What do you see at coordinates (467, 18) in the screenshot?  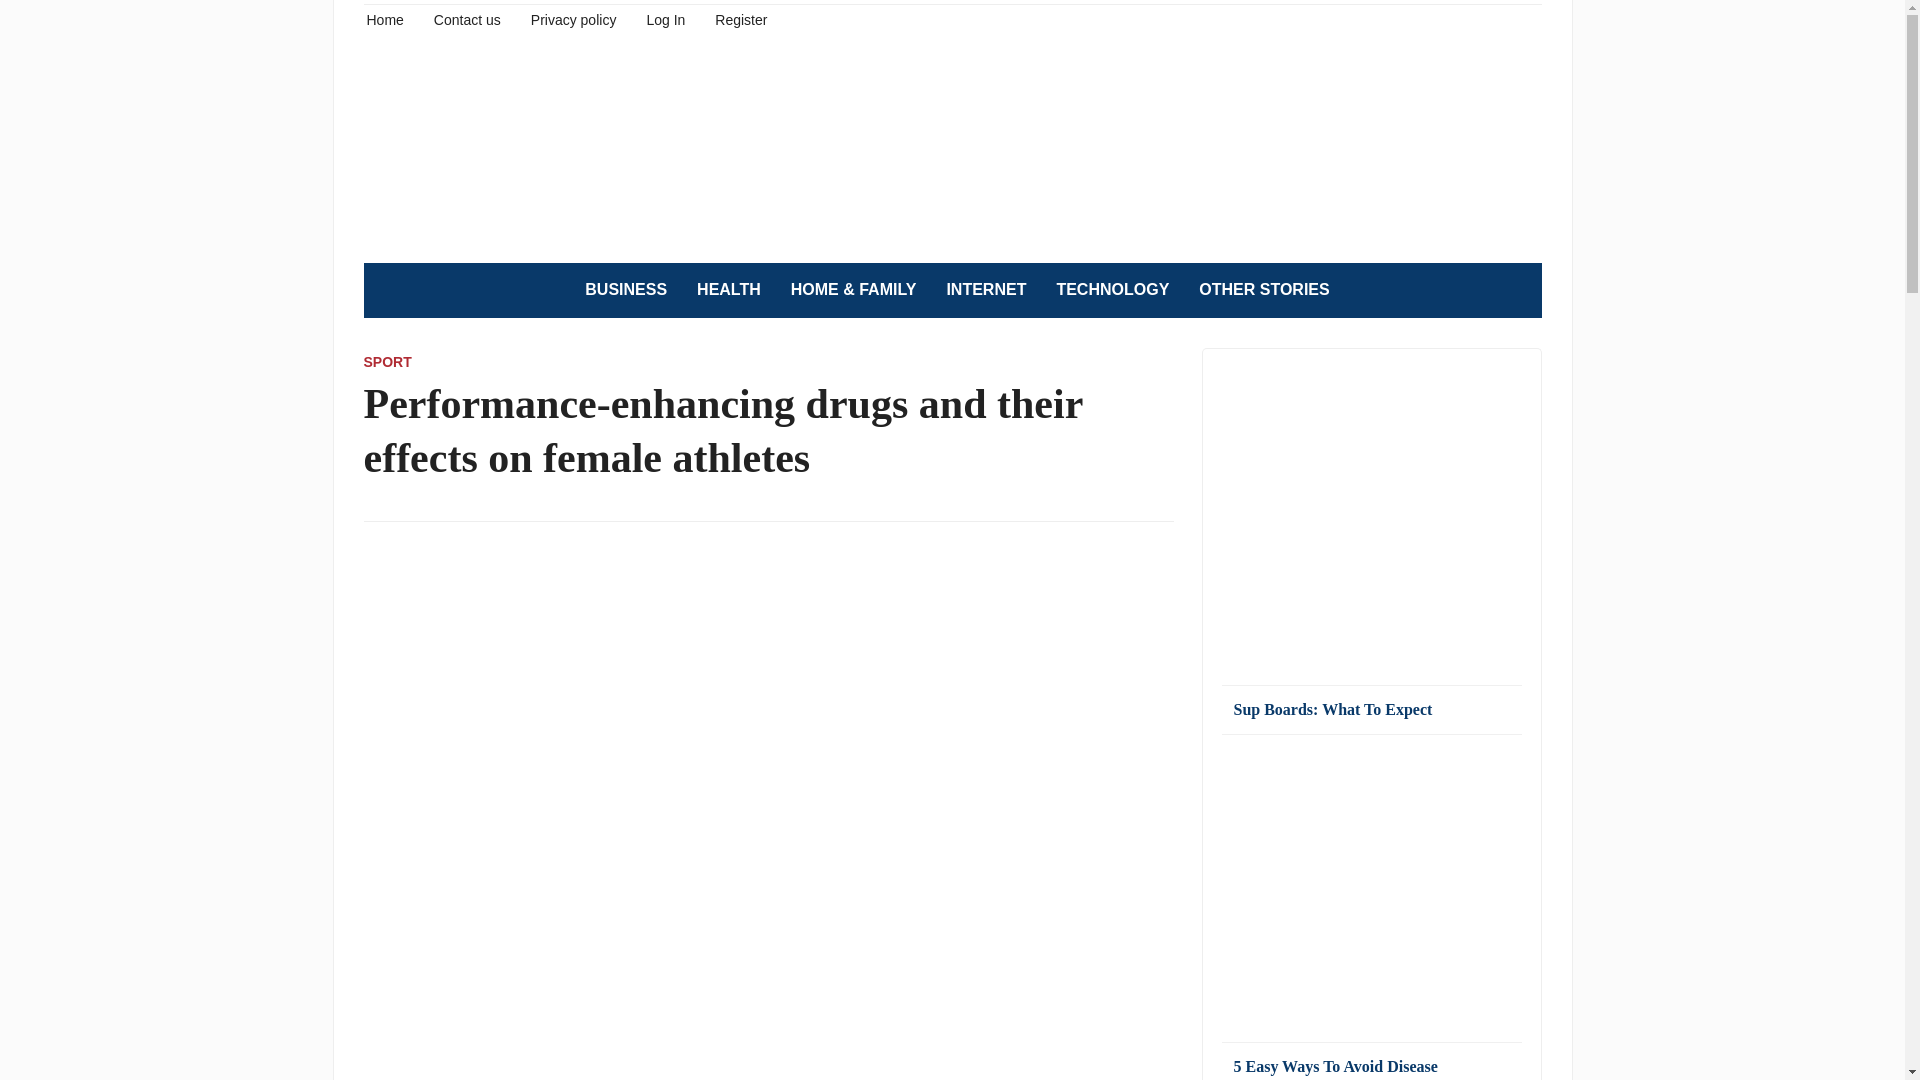 I see `Contact us` at bounding box center [467, 18].